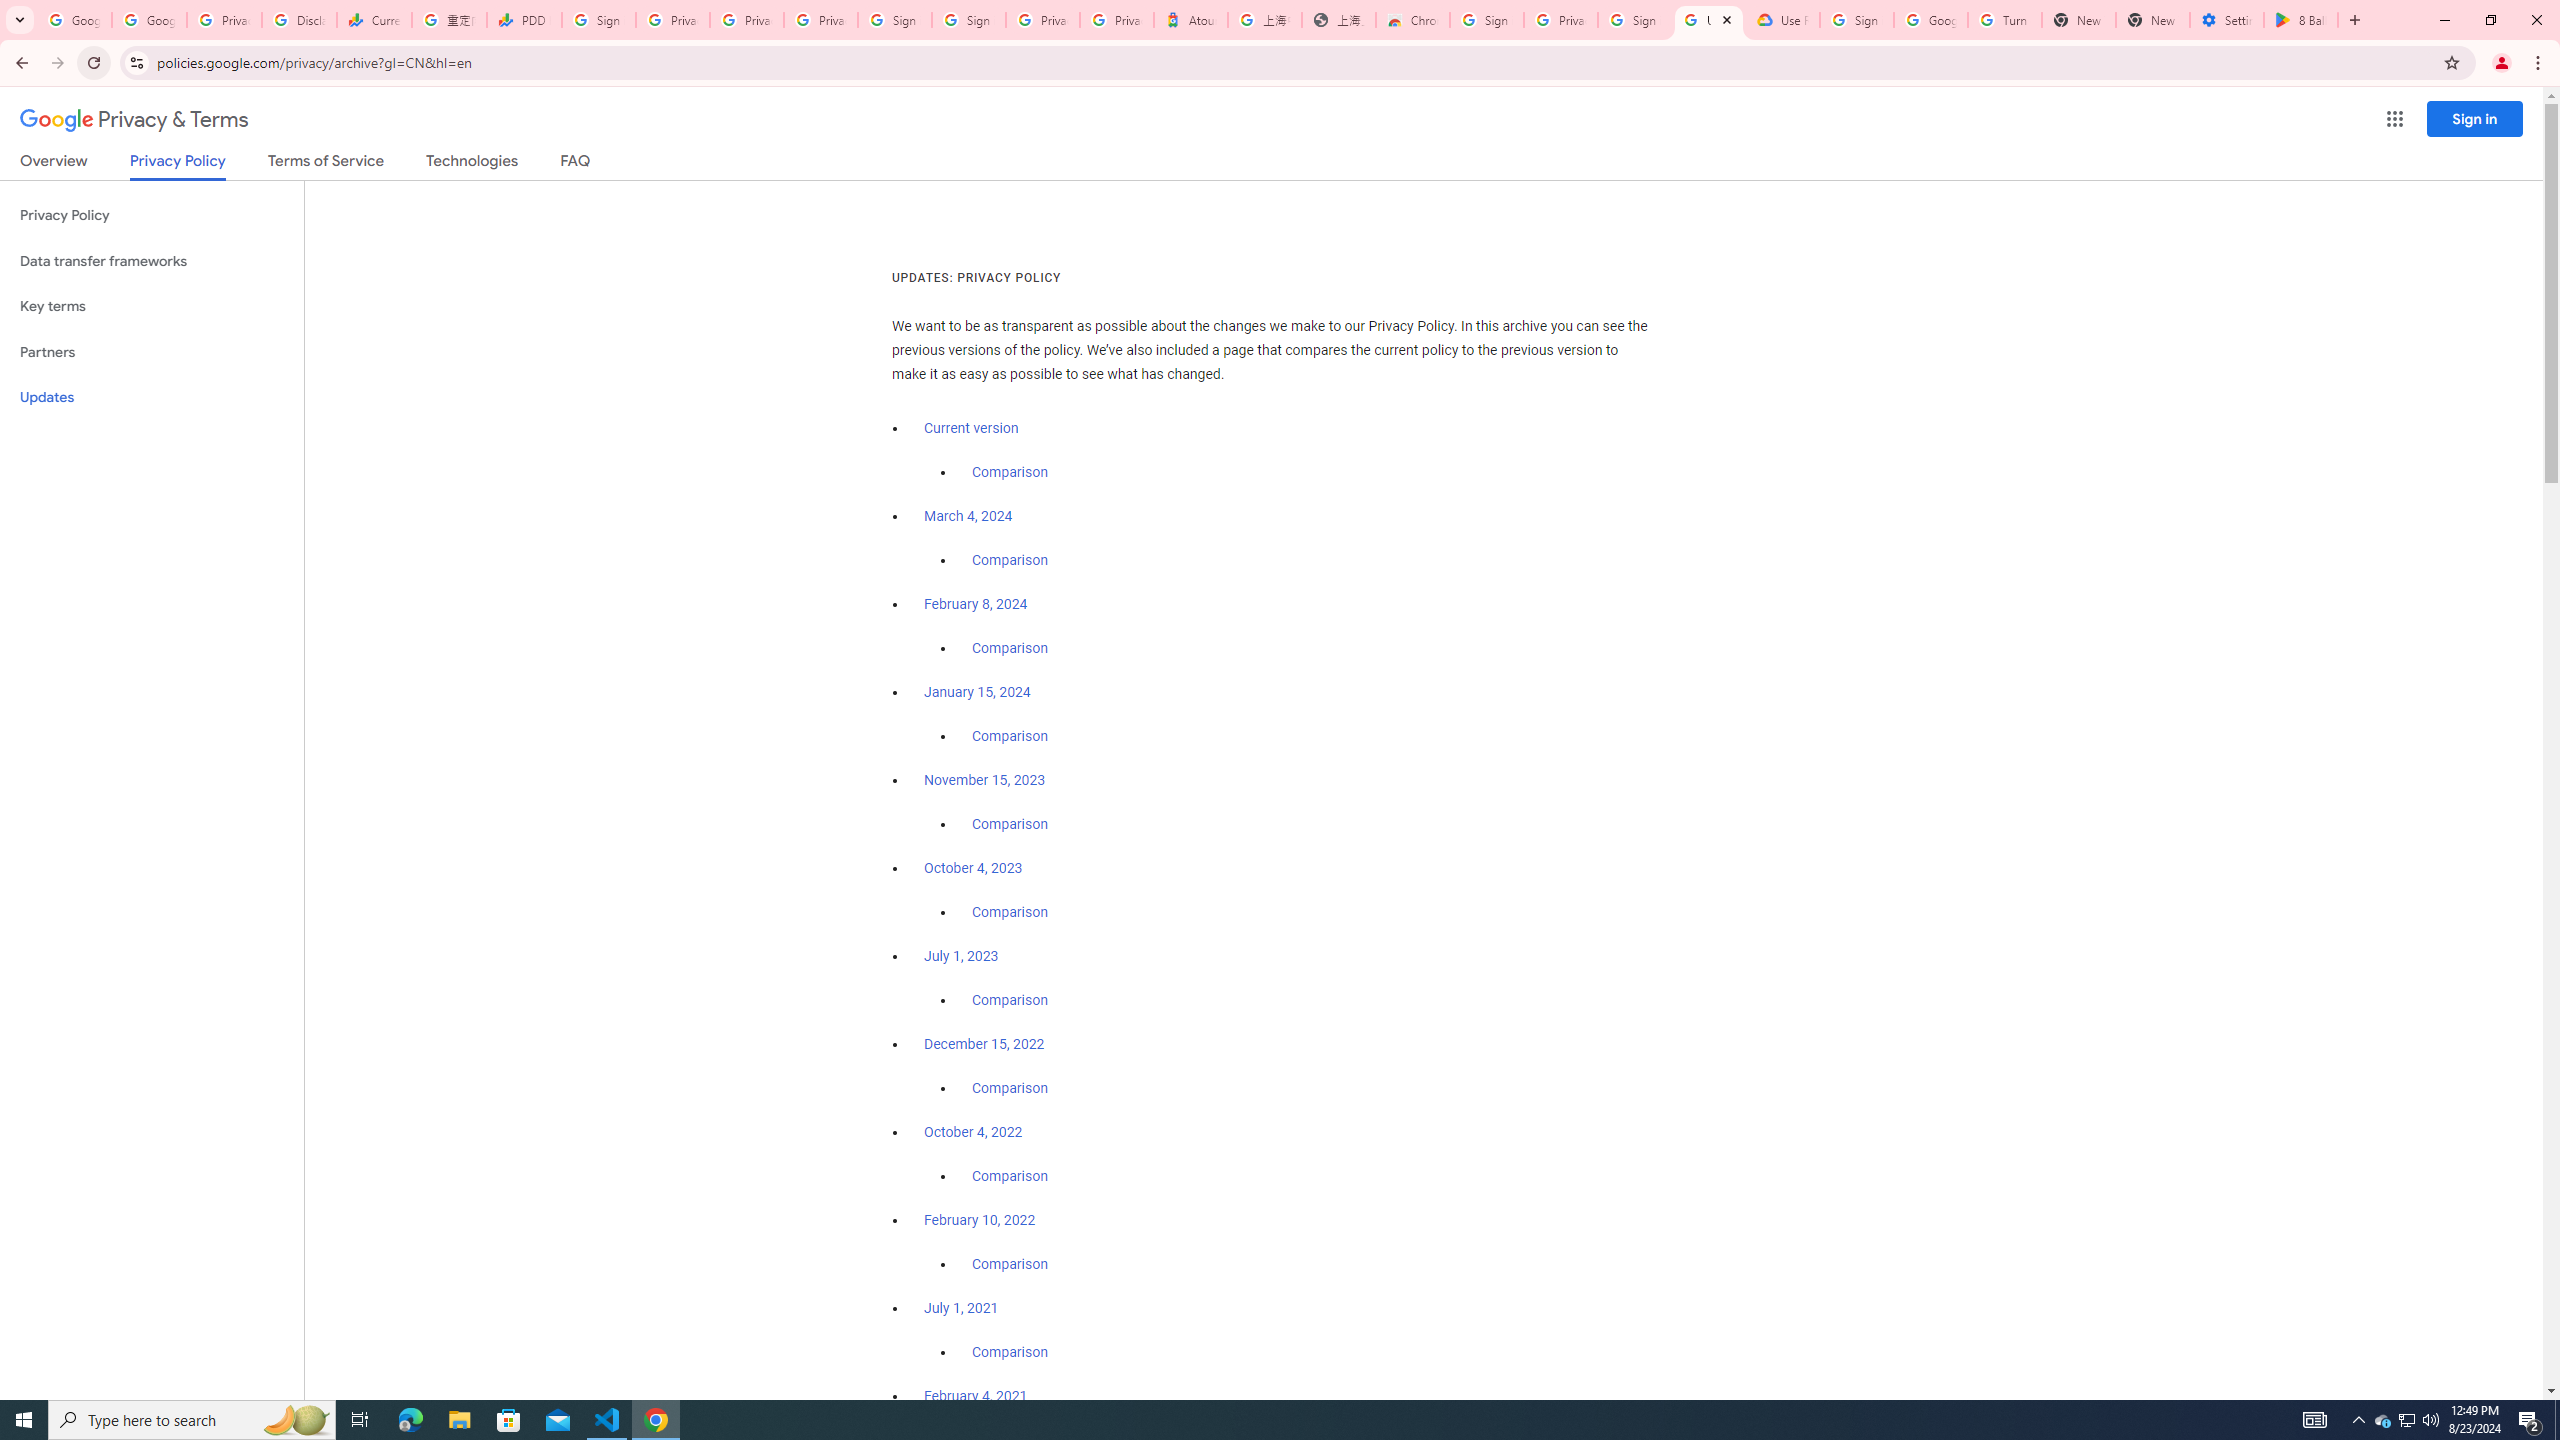 The image size is (2560, 1440). I want to click on Privacy Checkup, so click(747, 20).